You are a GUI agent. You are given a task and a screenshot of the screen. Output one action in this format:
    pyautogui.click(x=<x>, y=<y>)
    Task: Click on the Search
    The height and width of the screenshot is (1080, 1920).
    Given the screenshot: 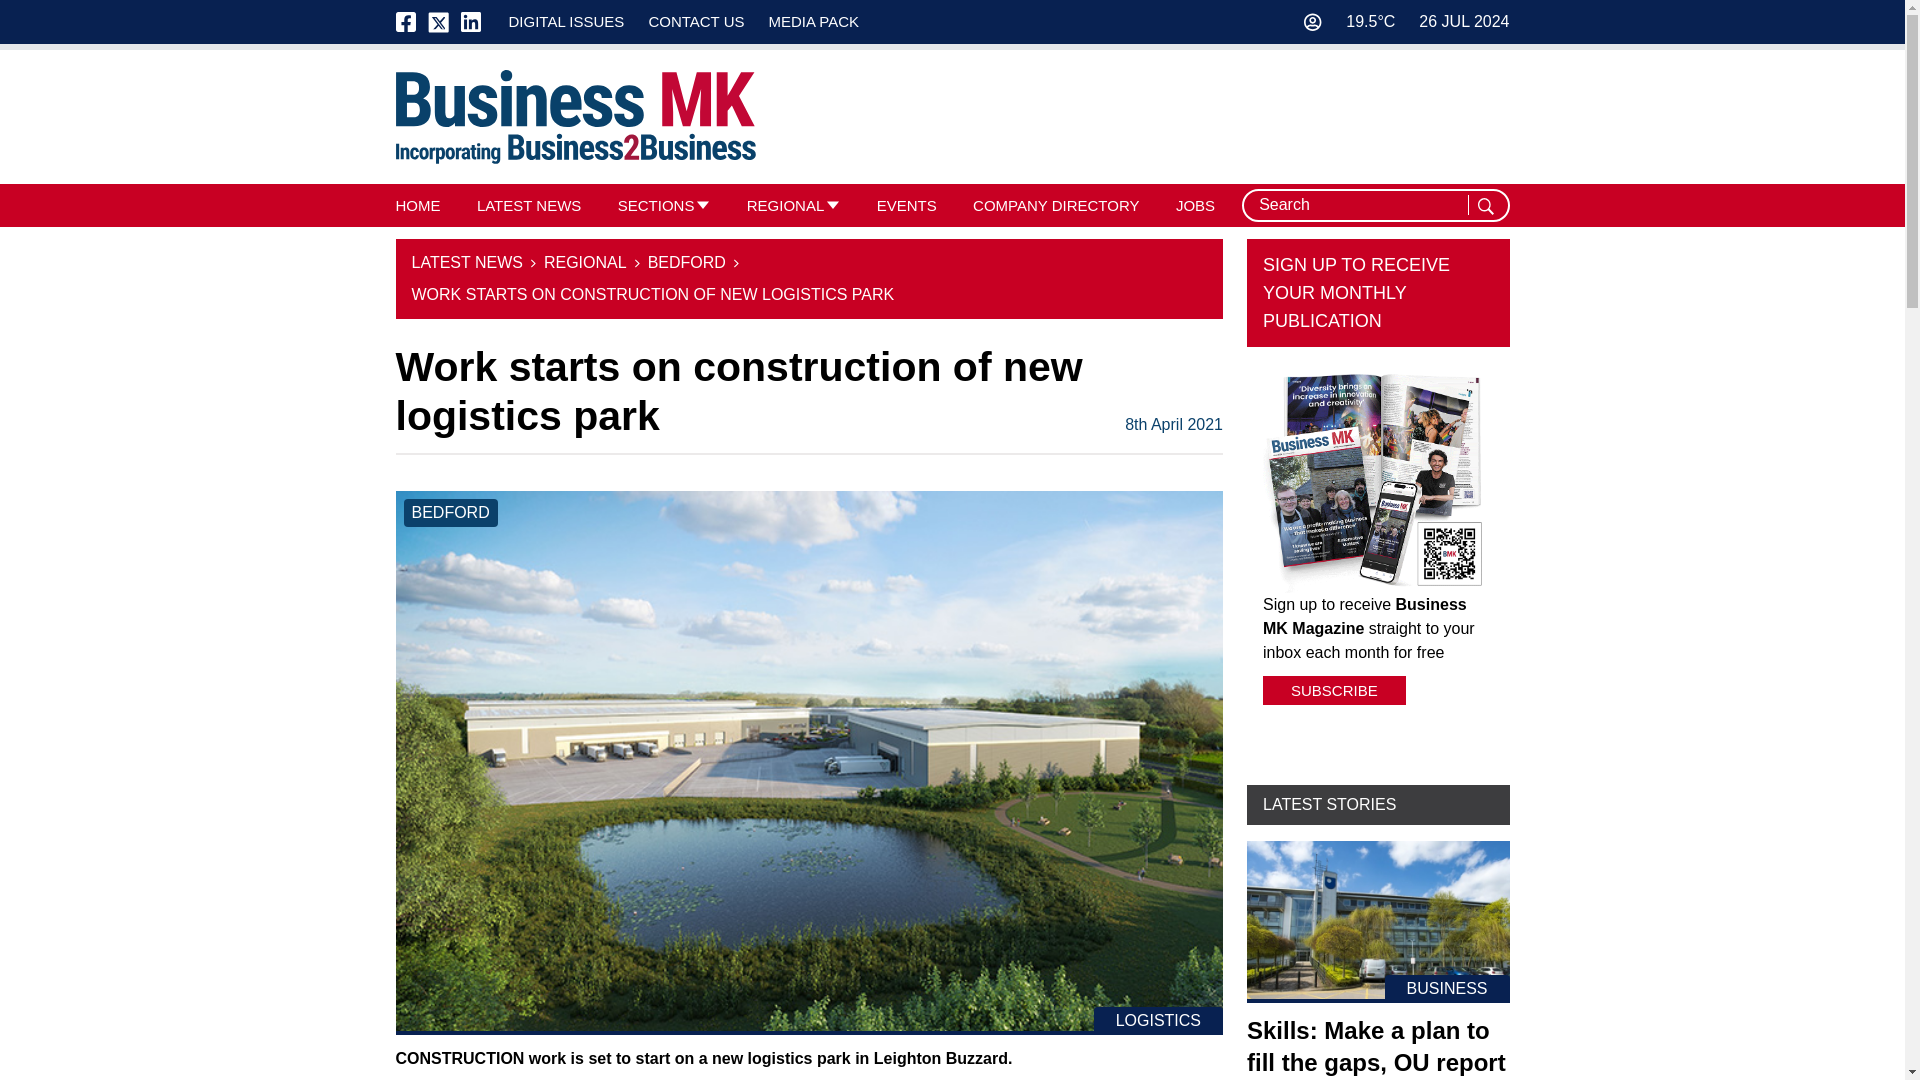 What is the action you would take?
    pyautogui.click(x=1488, y=206)
    